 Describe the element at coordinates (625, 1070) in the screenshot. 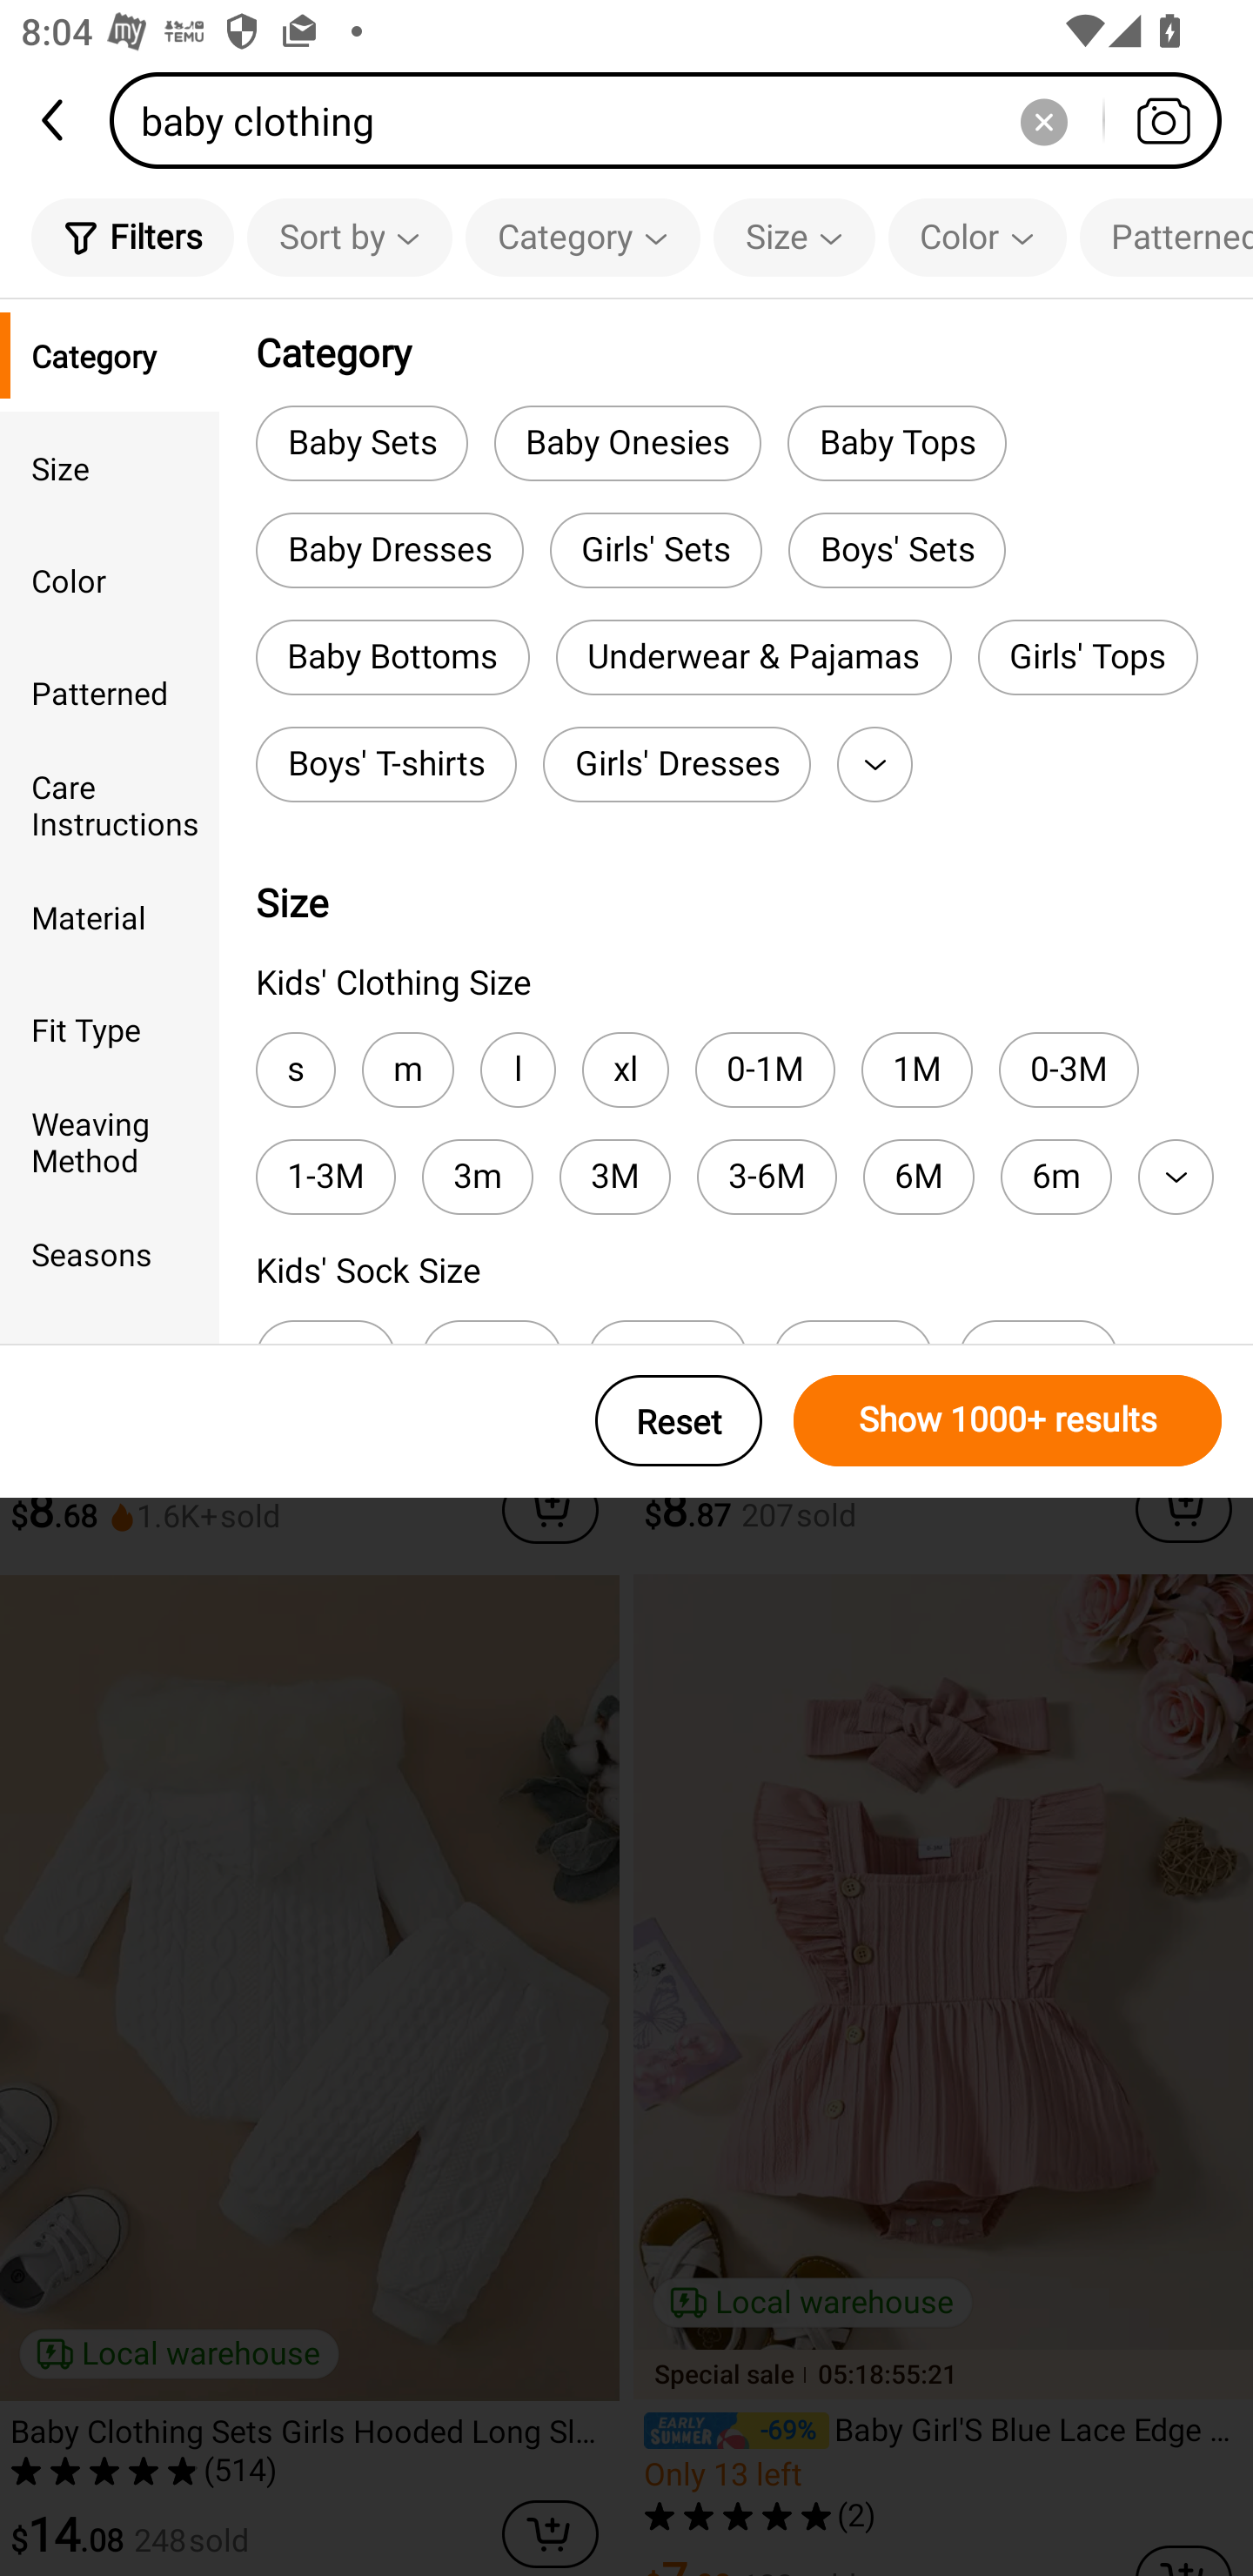

I see `xl` at that location.